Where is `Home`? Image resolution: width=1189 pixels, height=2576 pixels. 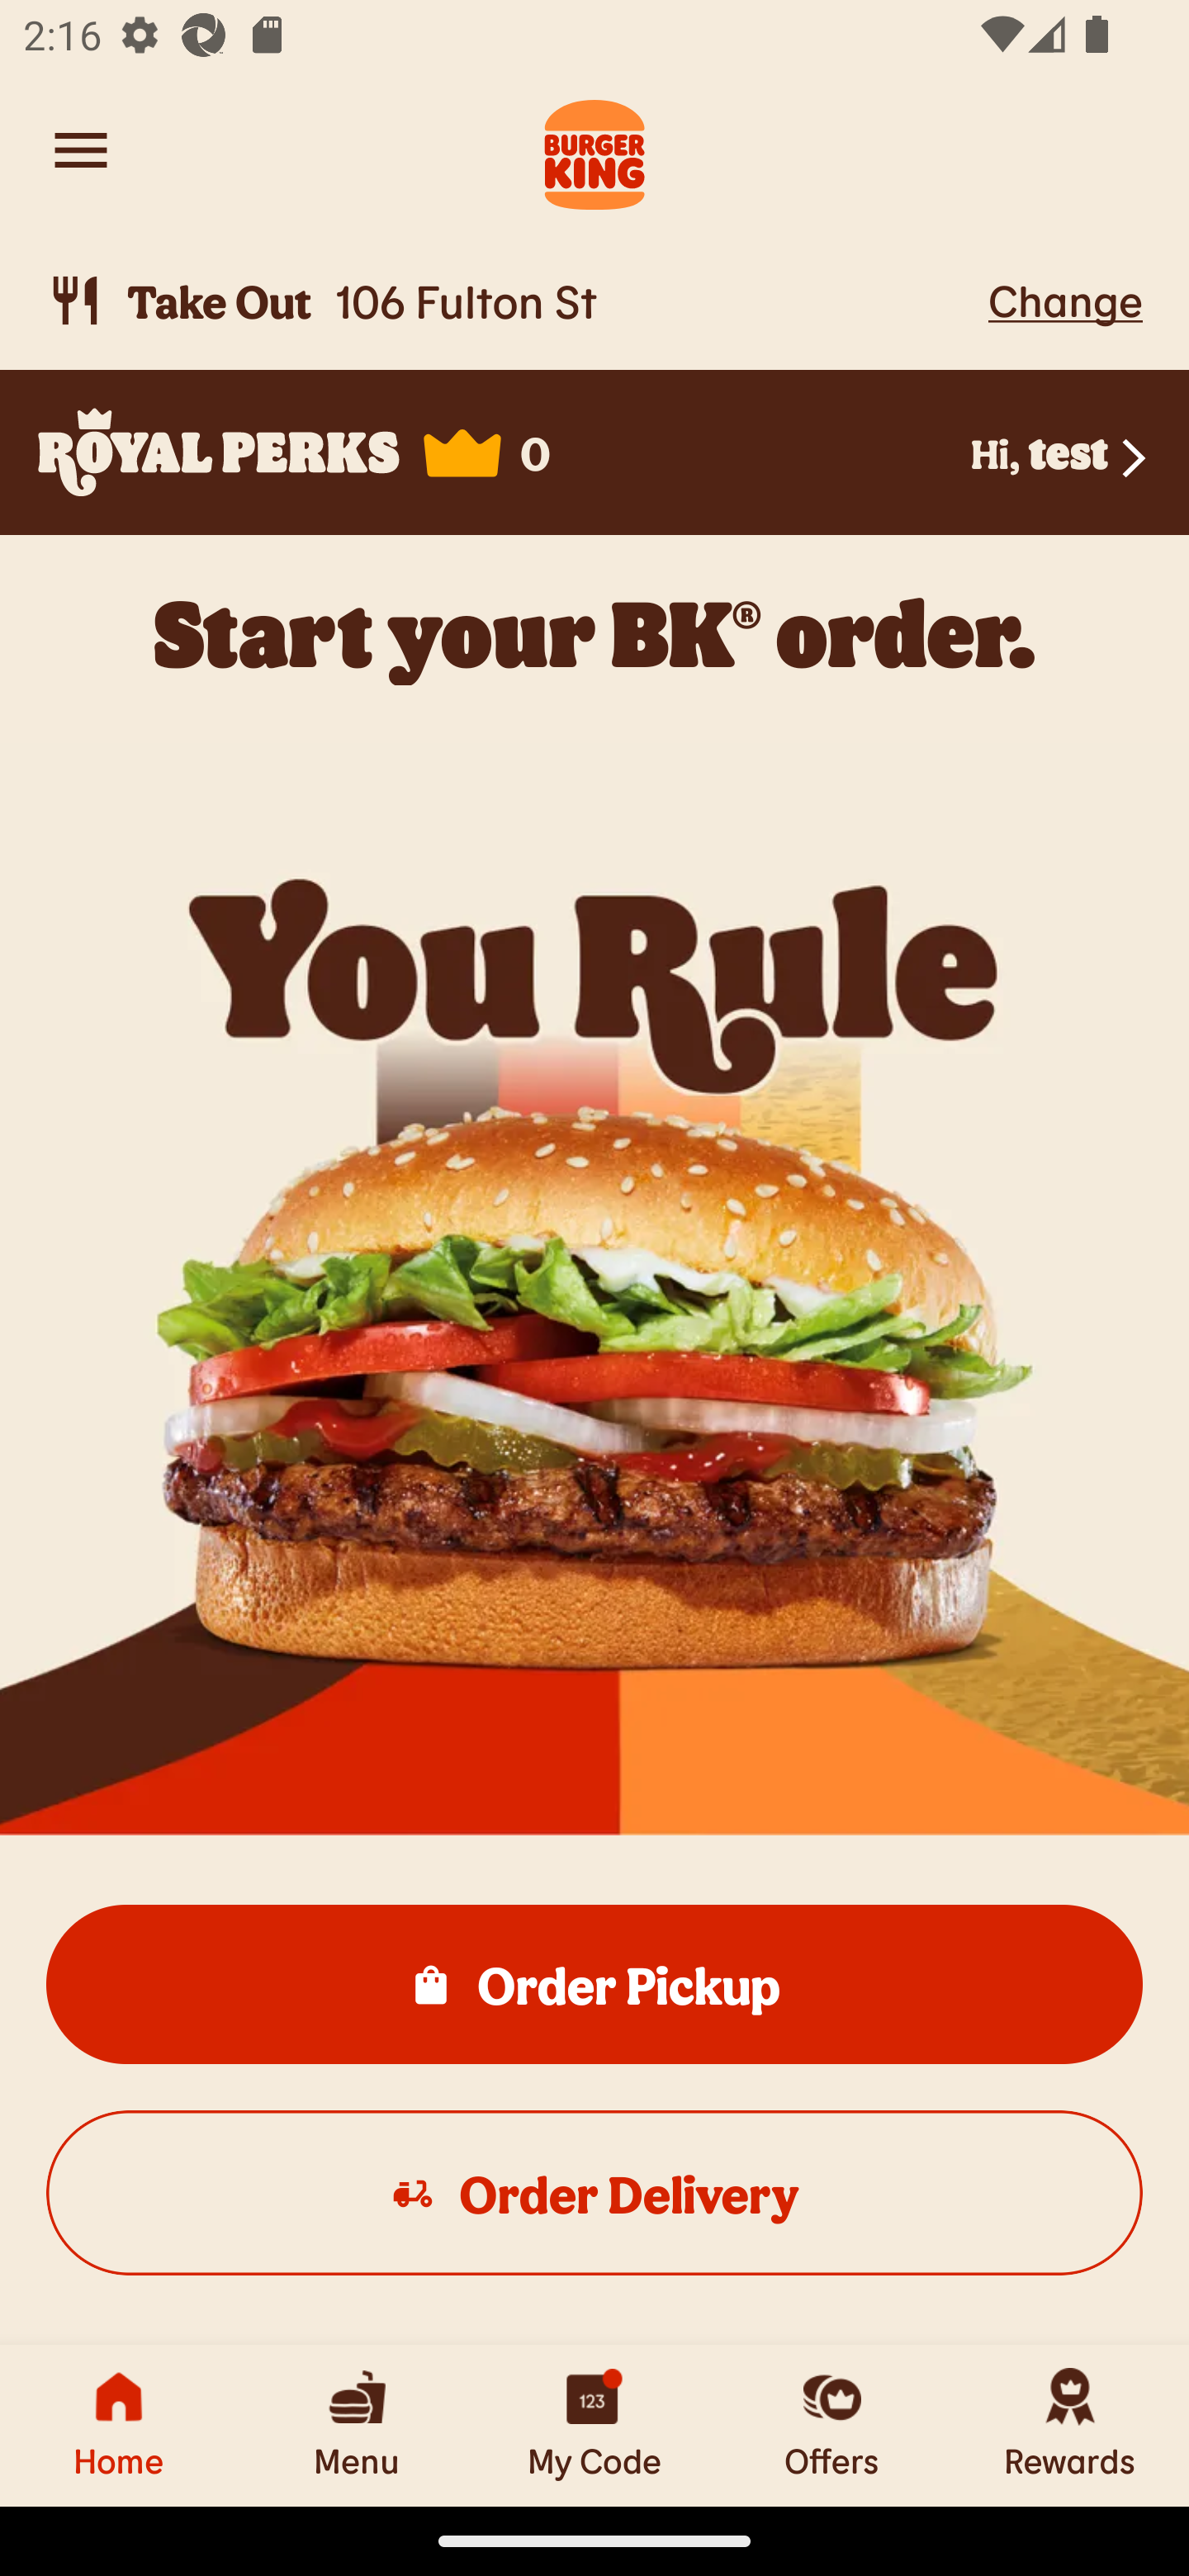
Home is located at coordinates (119, 2425).